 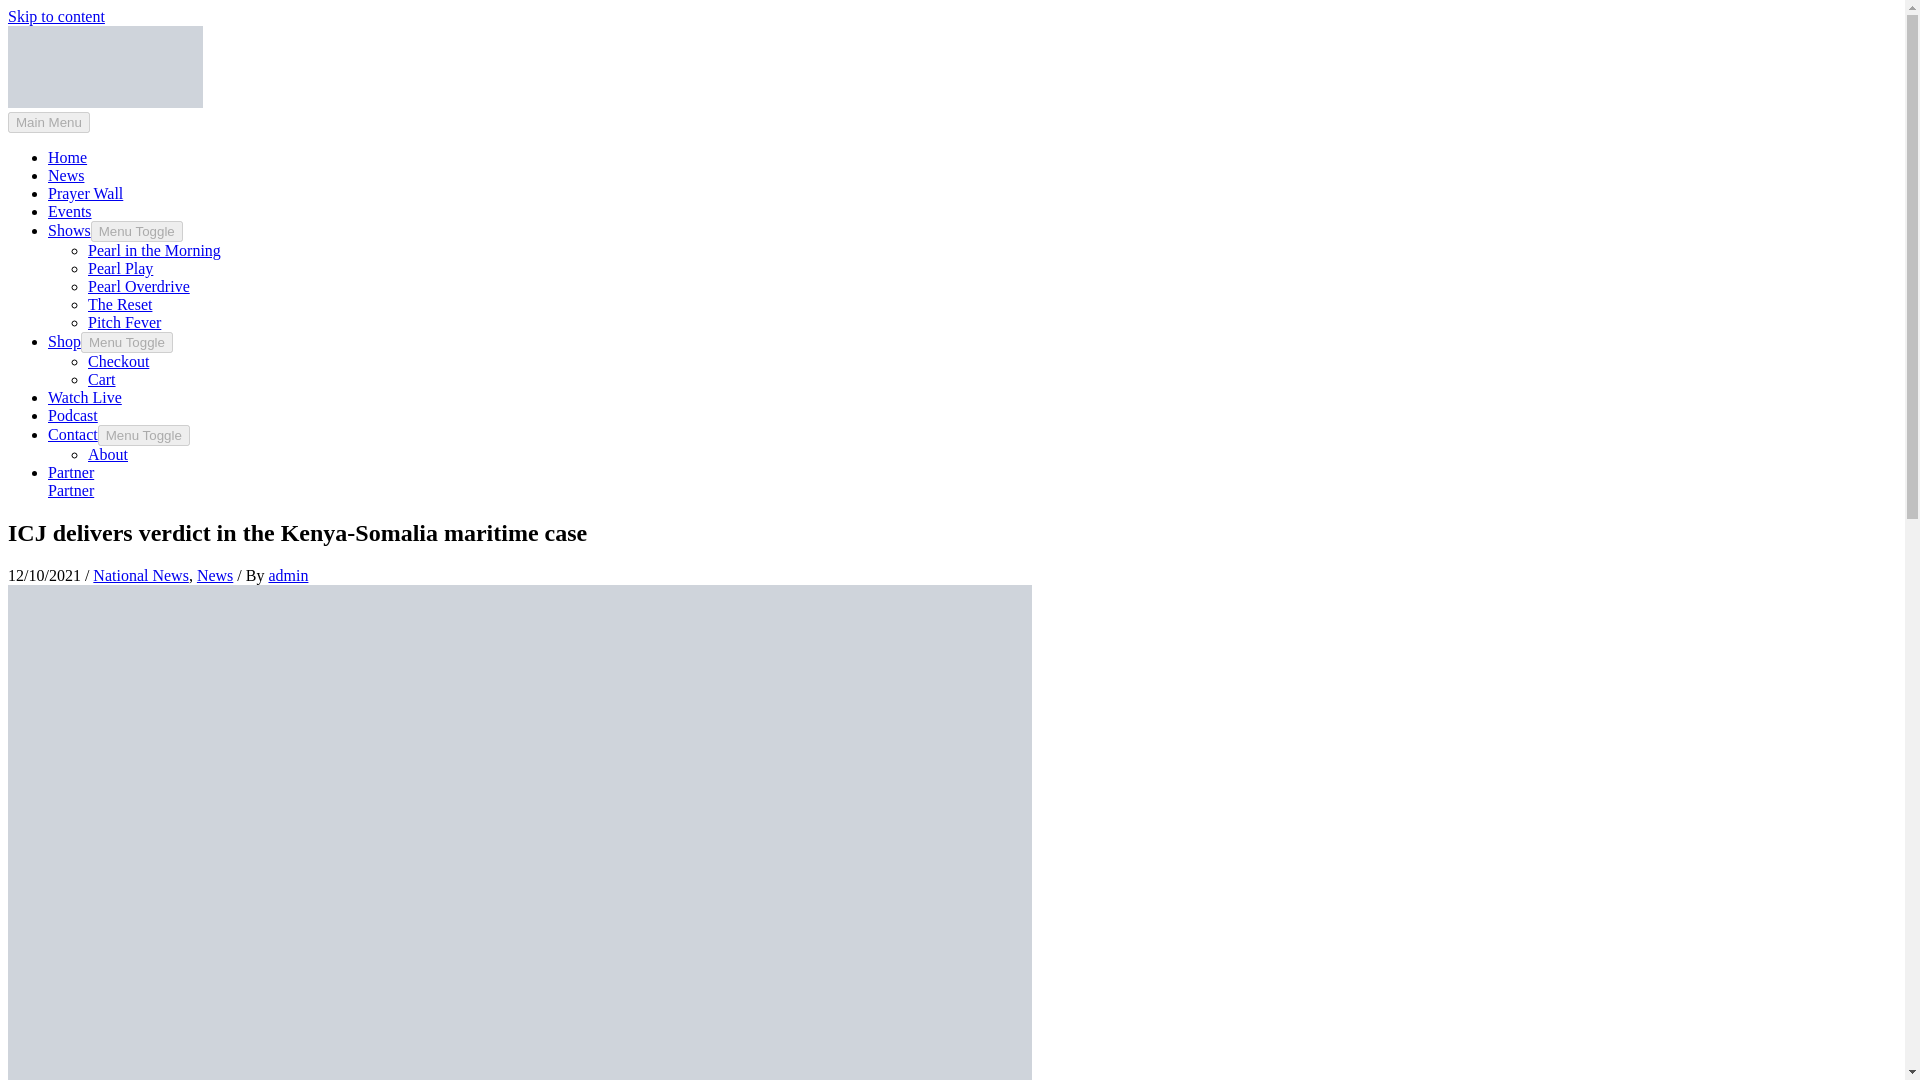 What do you see at coordinates (124, 322) in the screenshot?
I see `Pitch Fever` at bounding box center [124, 322].